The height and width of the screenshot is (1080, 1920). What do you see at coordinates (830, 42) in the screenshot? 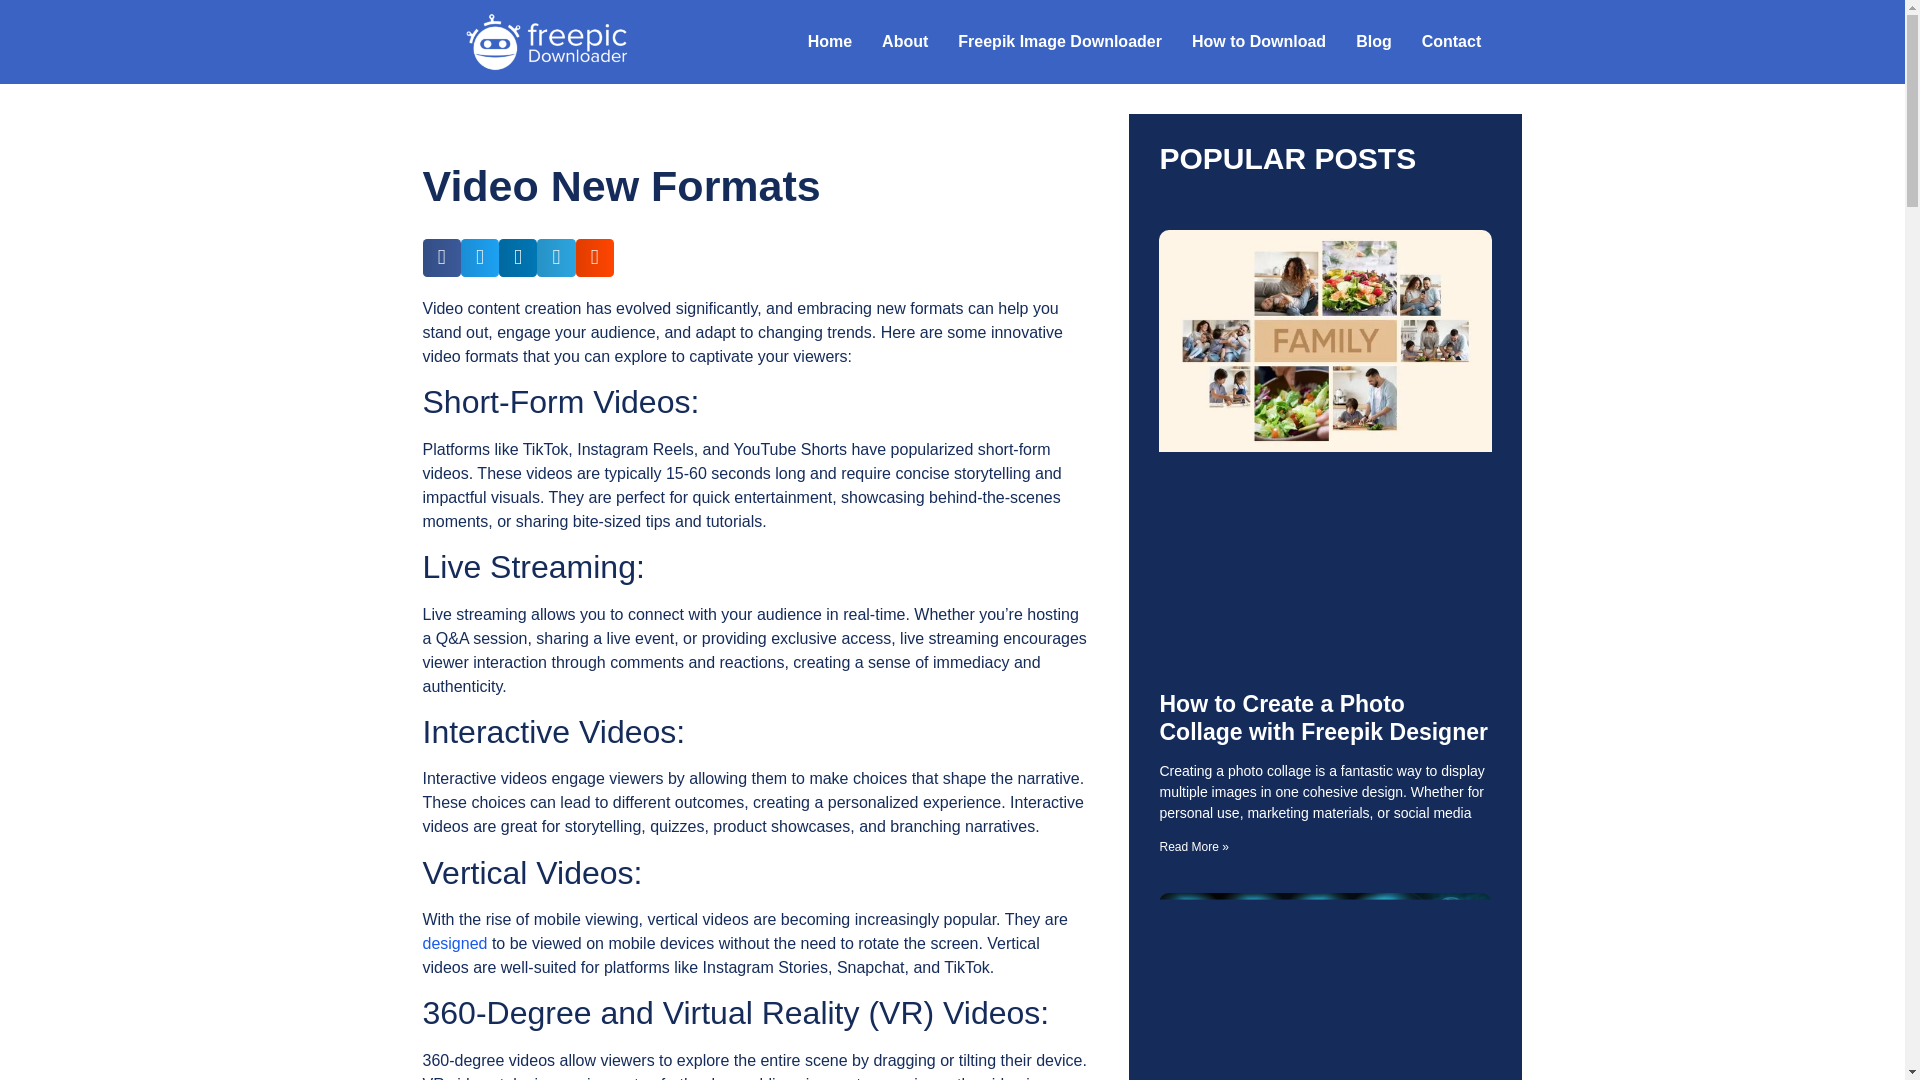
I see `Home` at bounding box center [830, 42].